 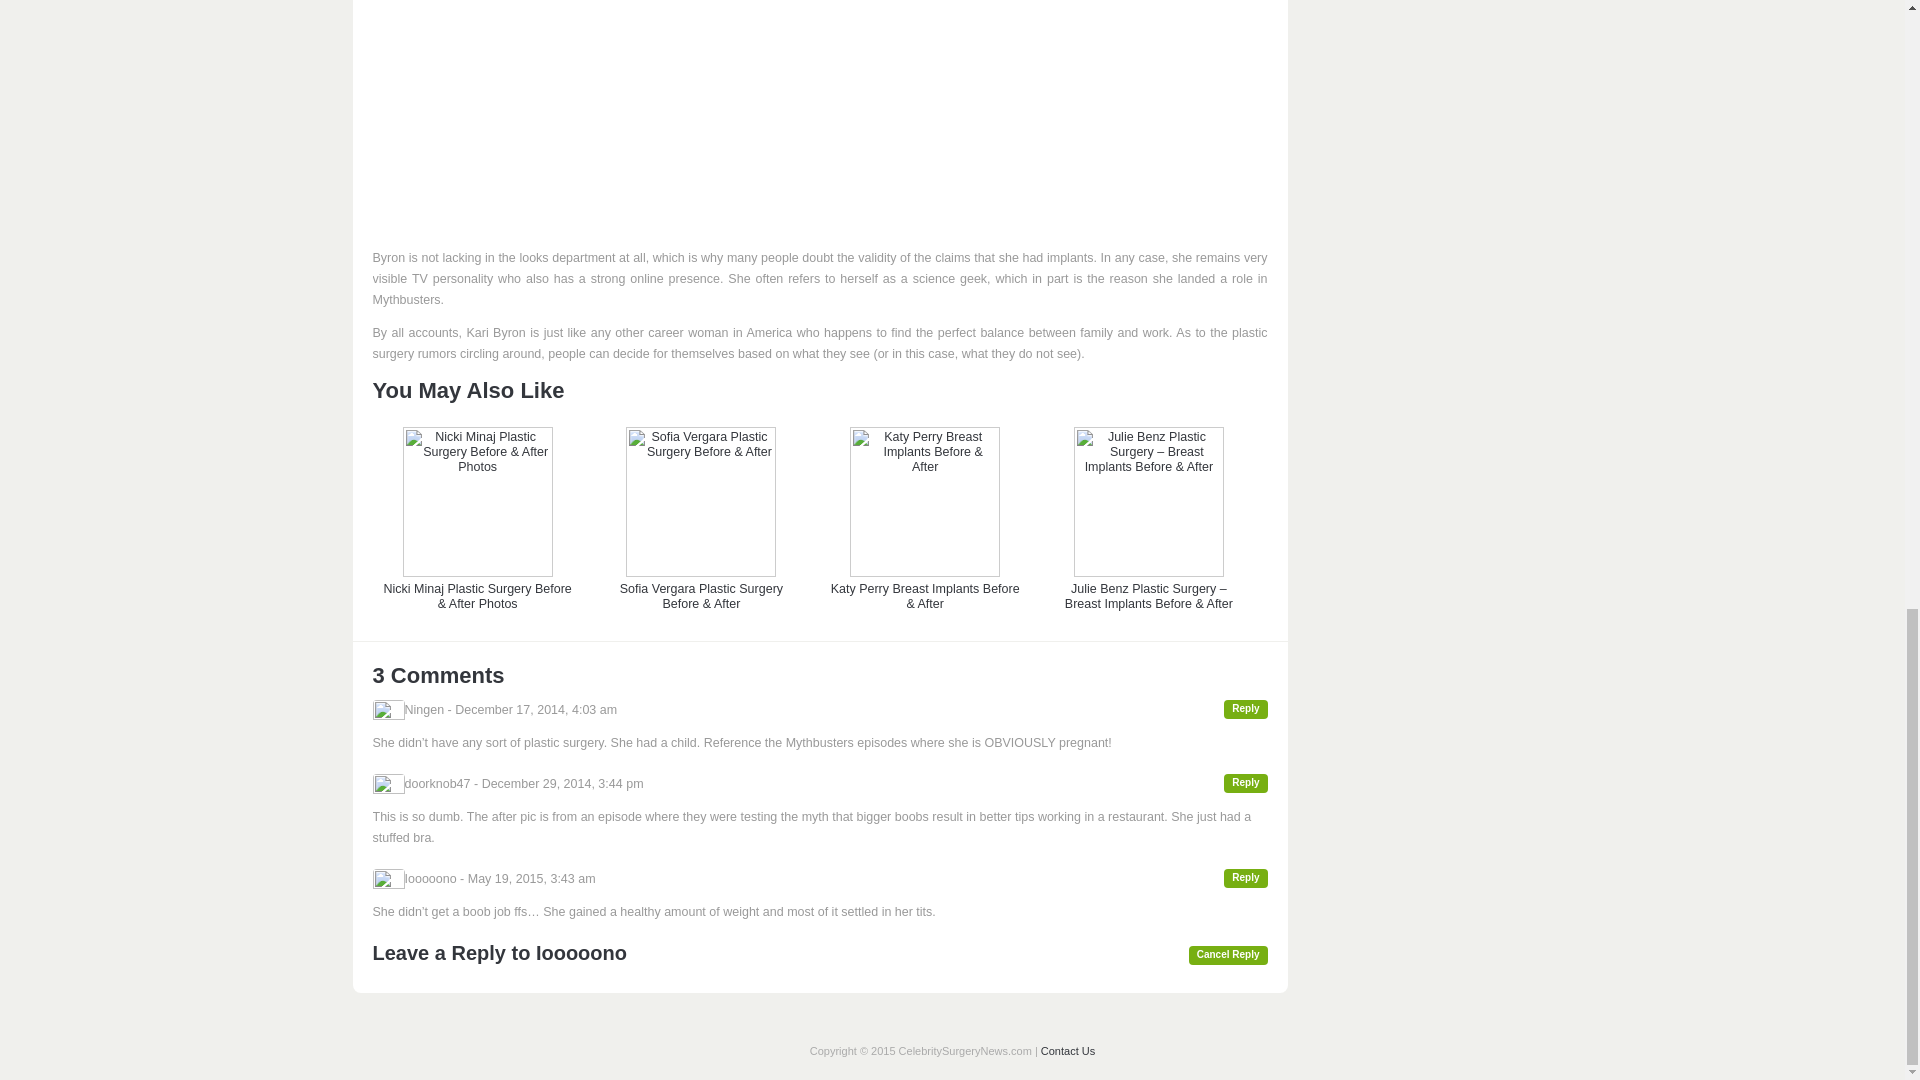 What do you see at coordinates (1246, 709) in the screenshot?
I see `Reply` at bounding box center [1246, 709].